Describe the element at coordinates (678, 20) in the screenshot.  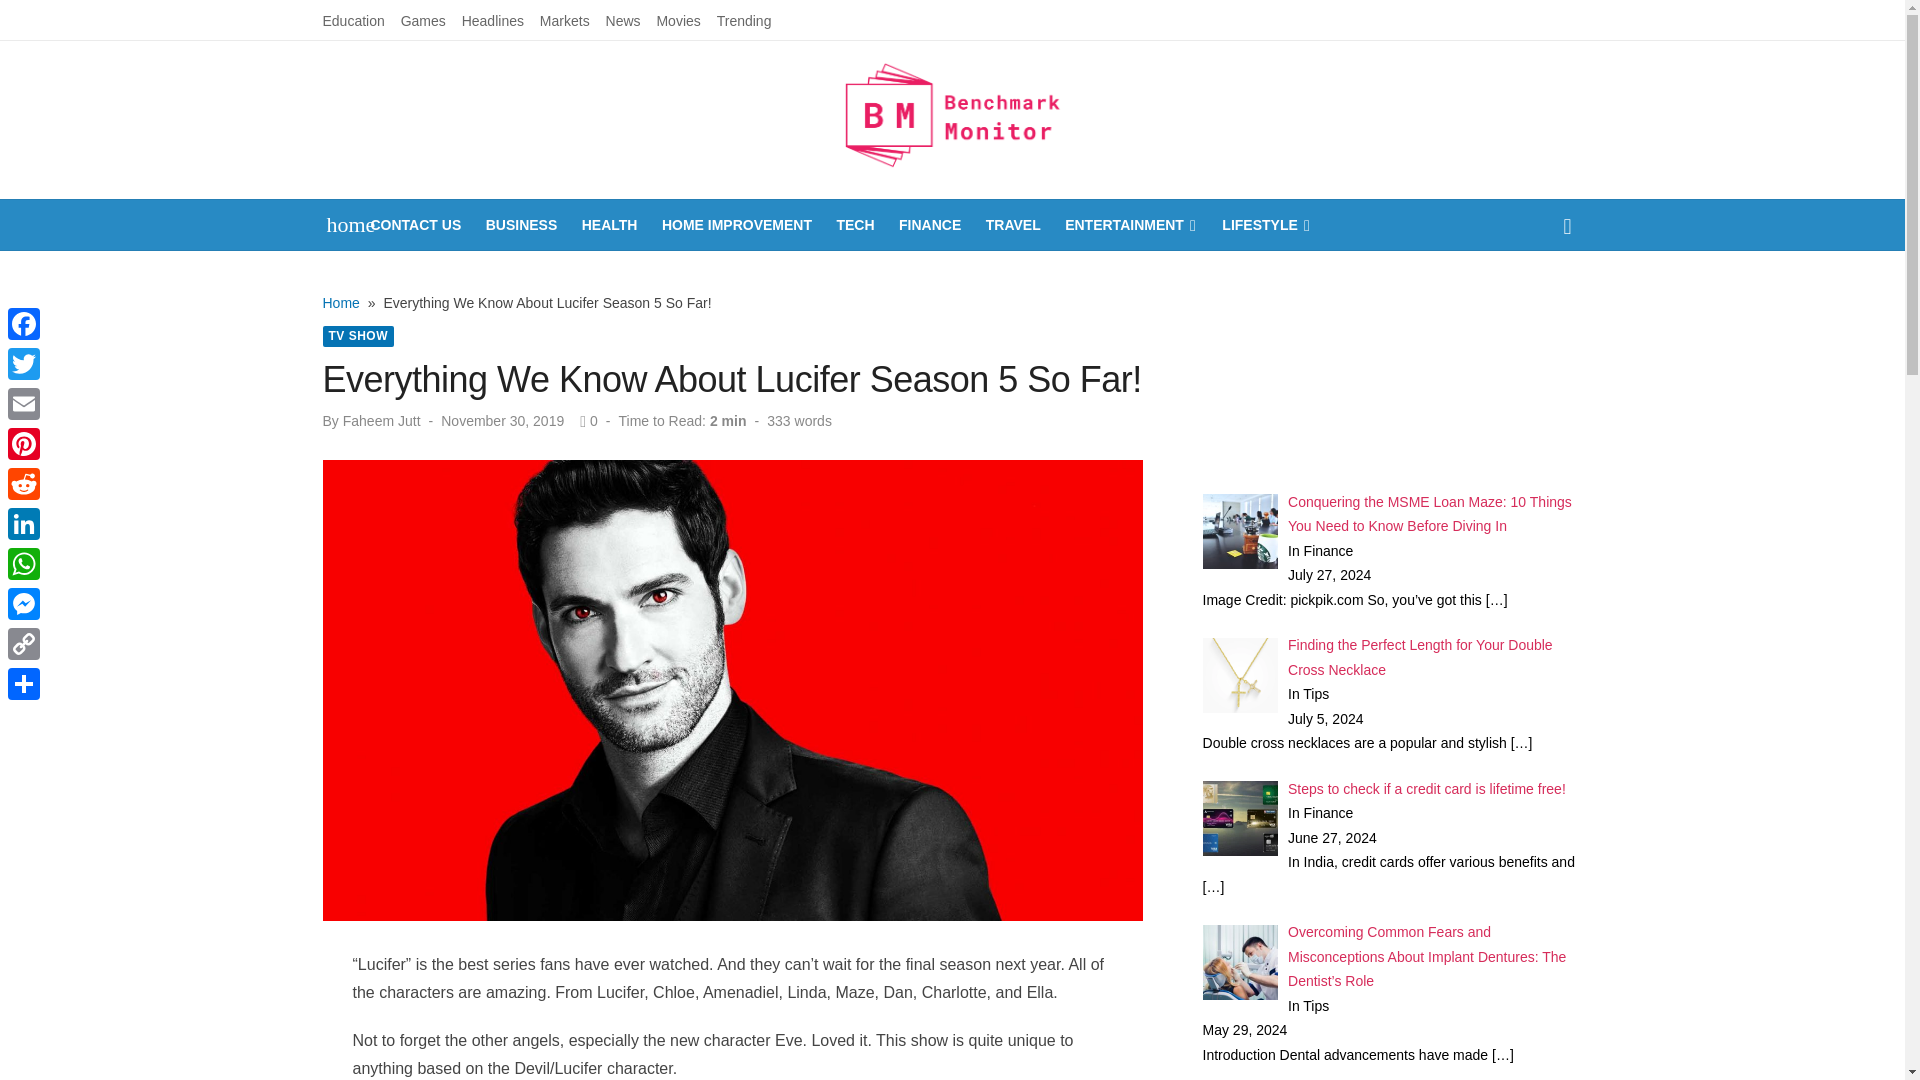
I see `Movies` at that location.